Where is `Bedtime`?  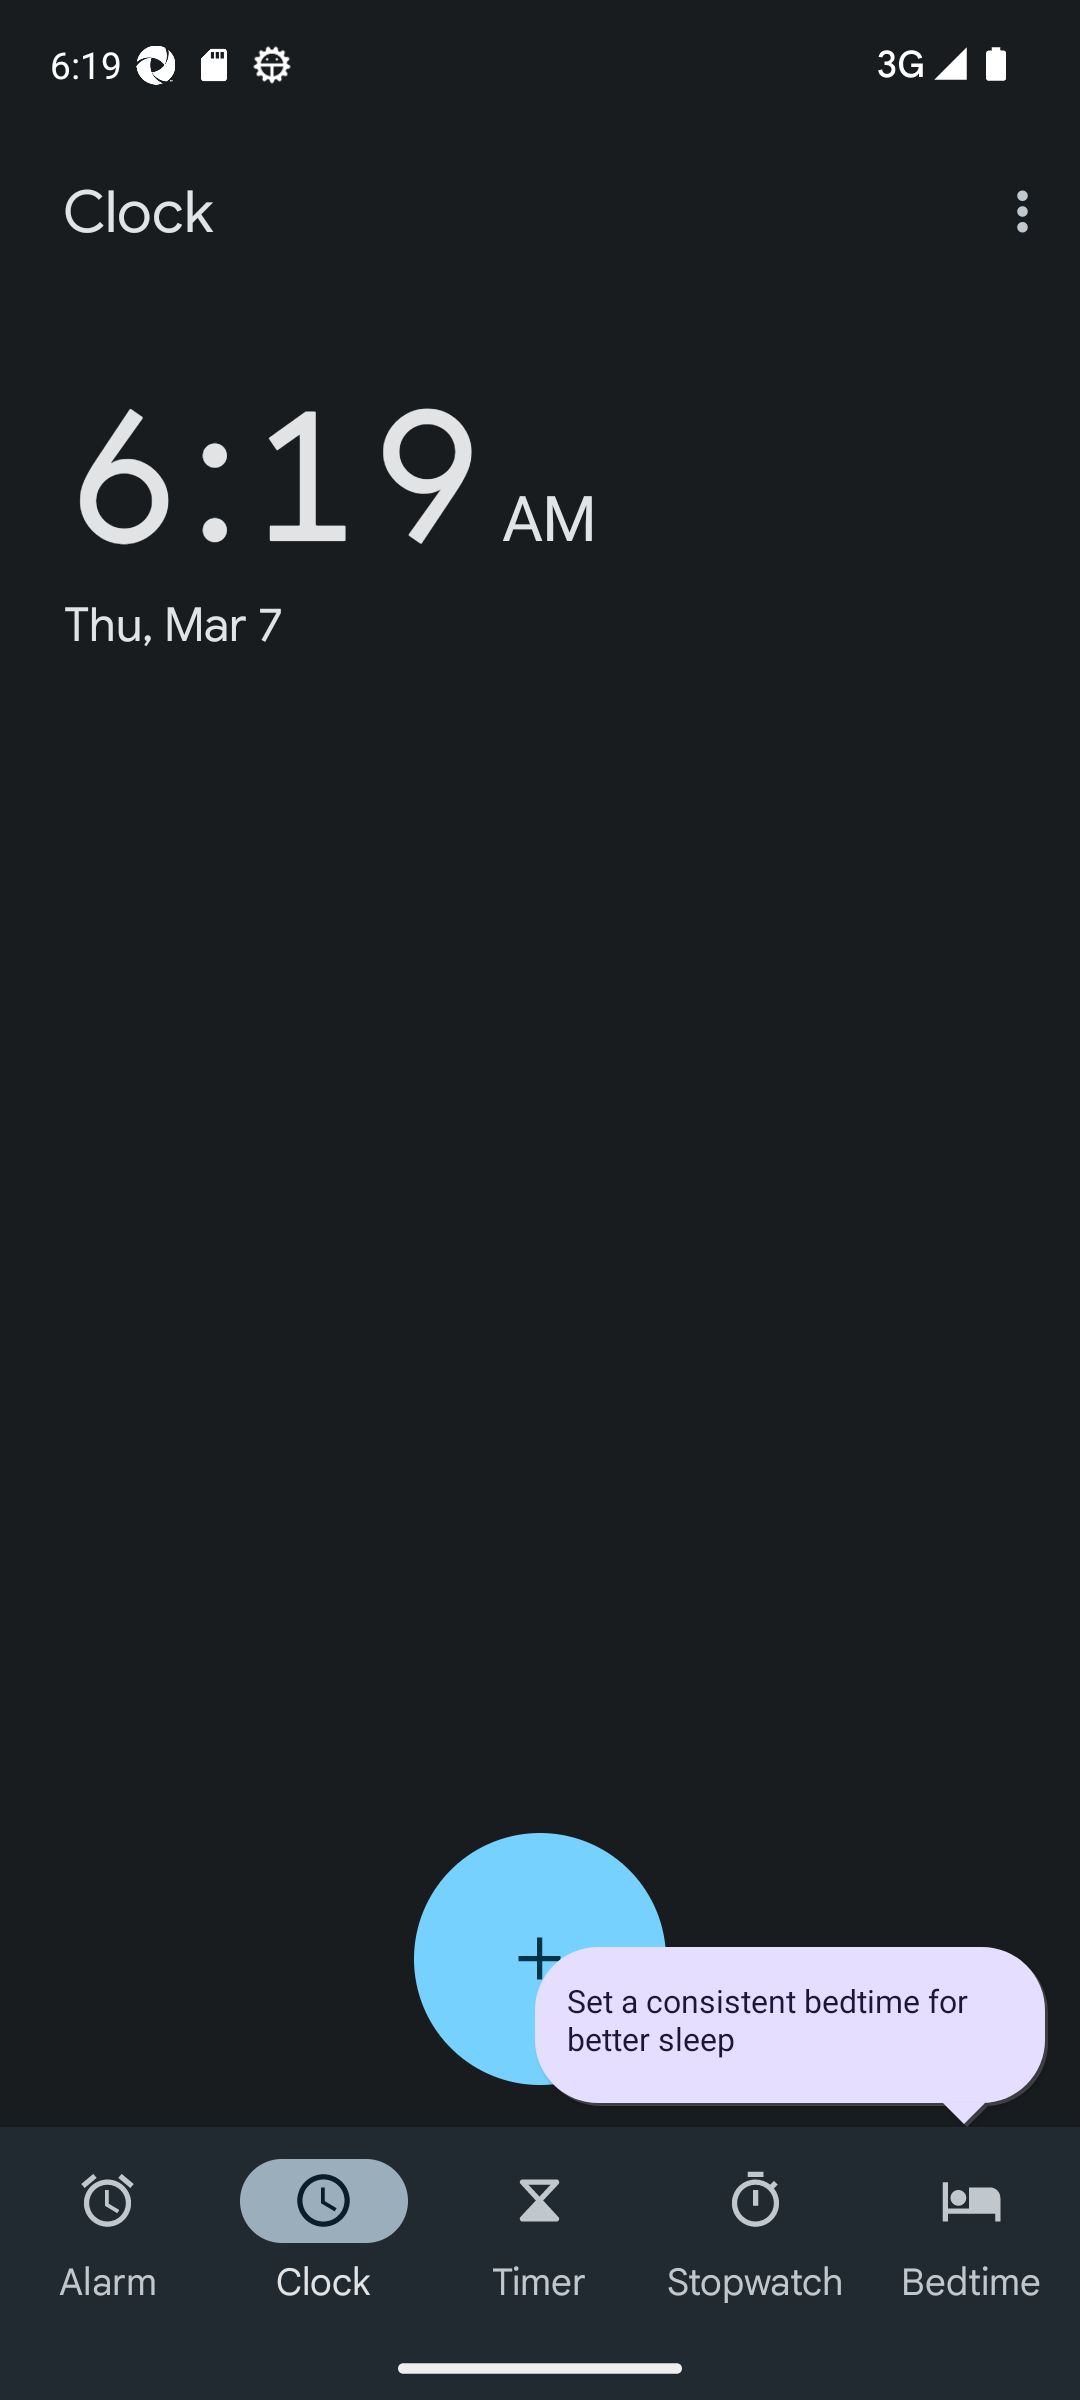
Bedtime is located at coordinates (972, 2232).